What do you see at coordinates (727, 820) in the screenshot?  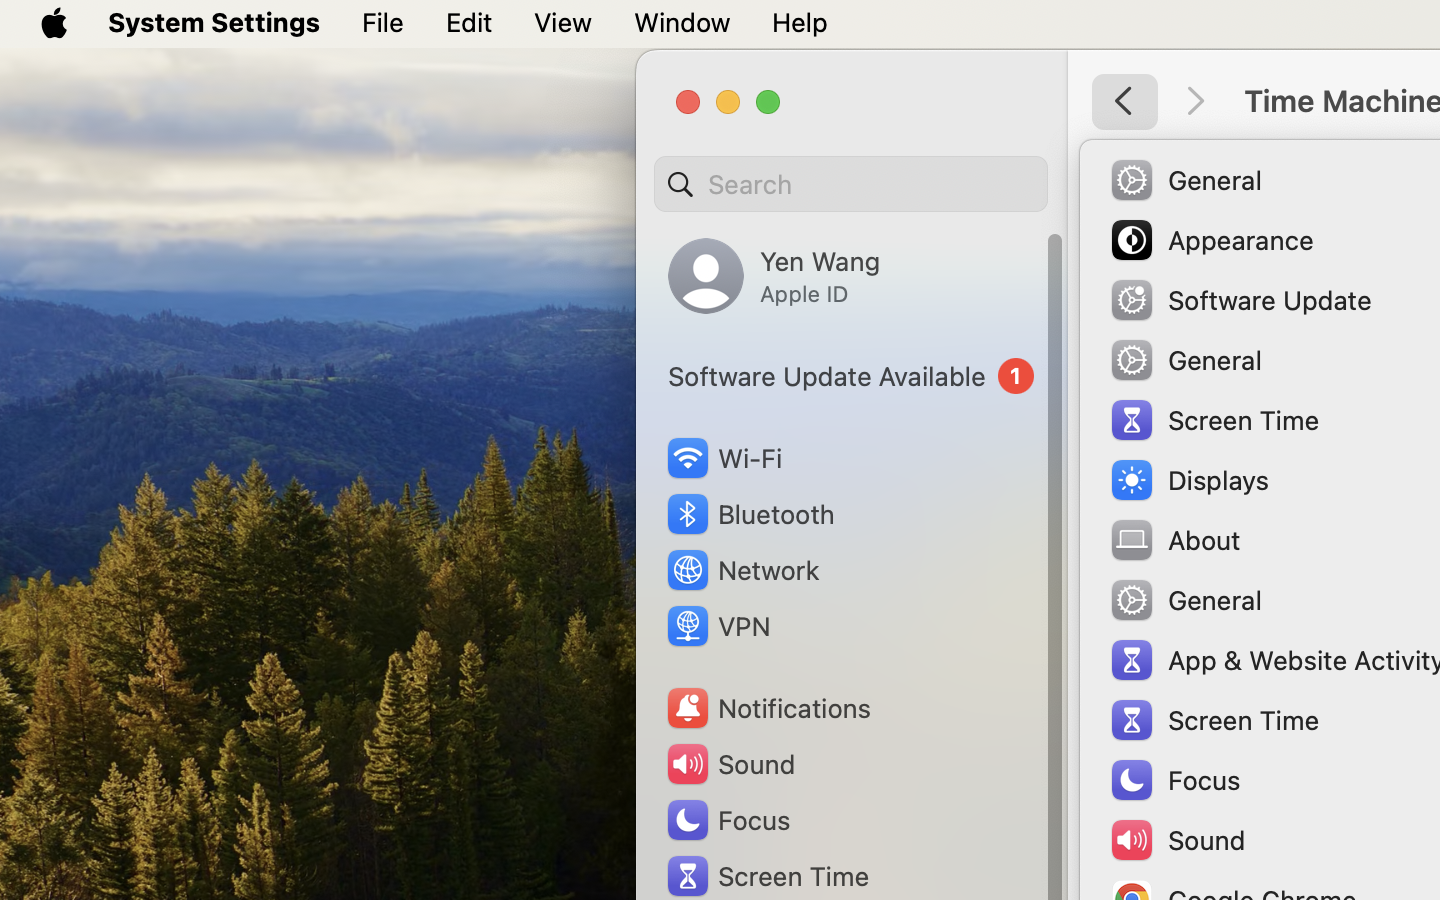 I see `Focus` at bounding box center [727, 820].